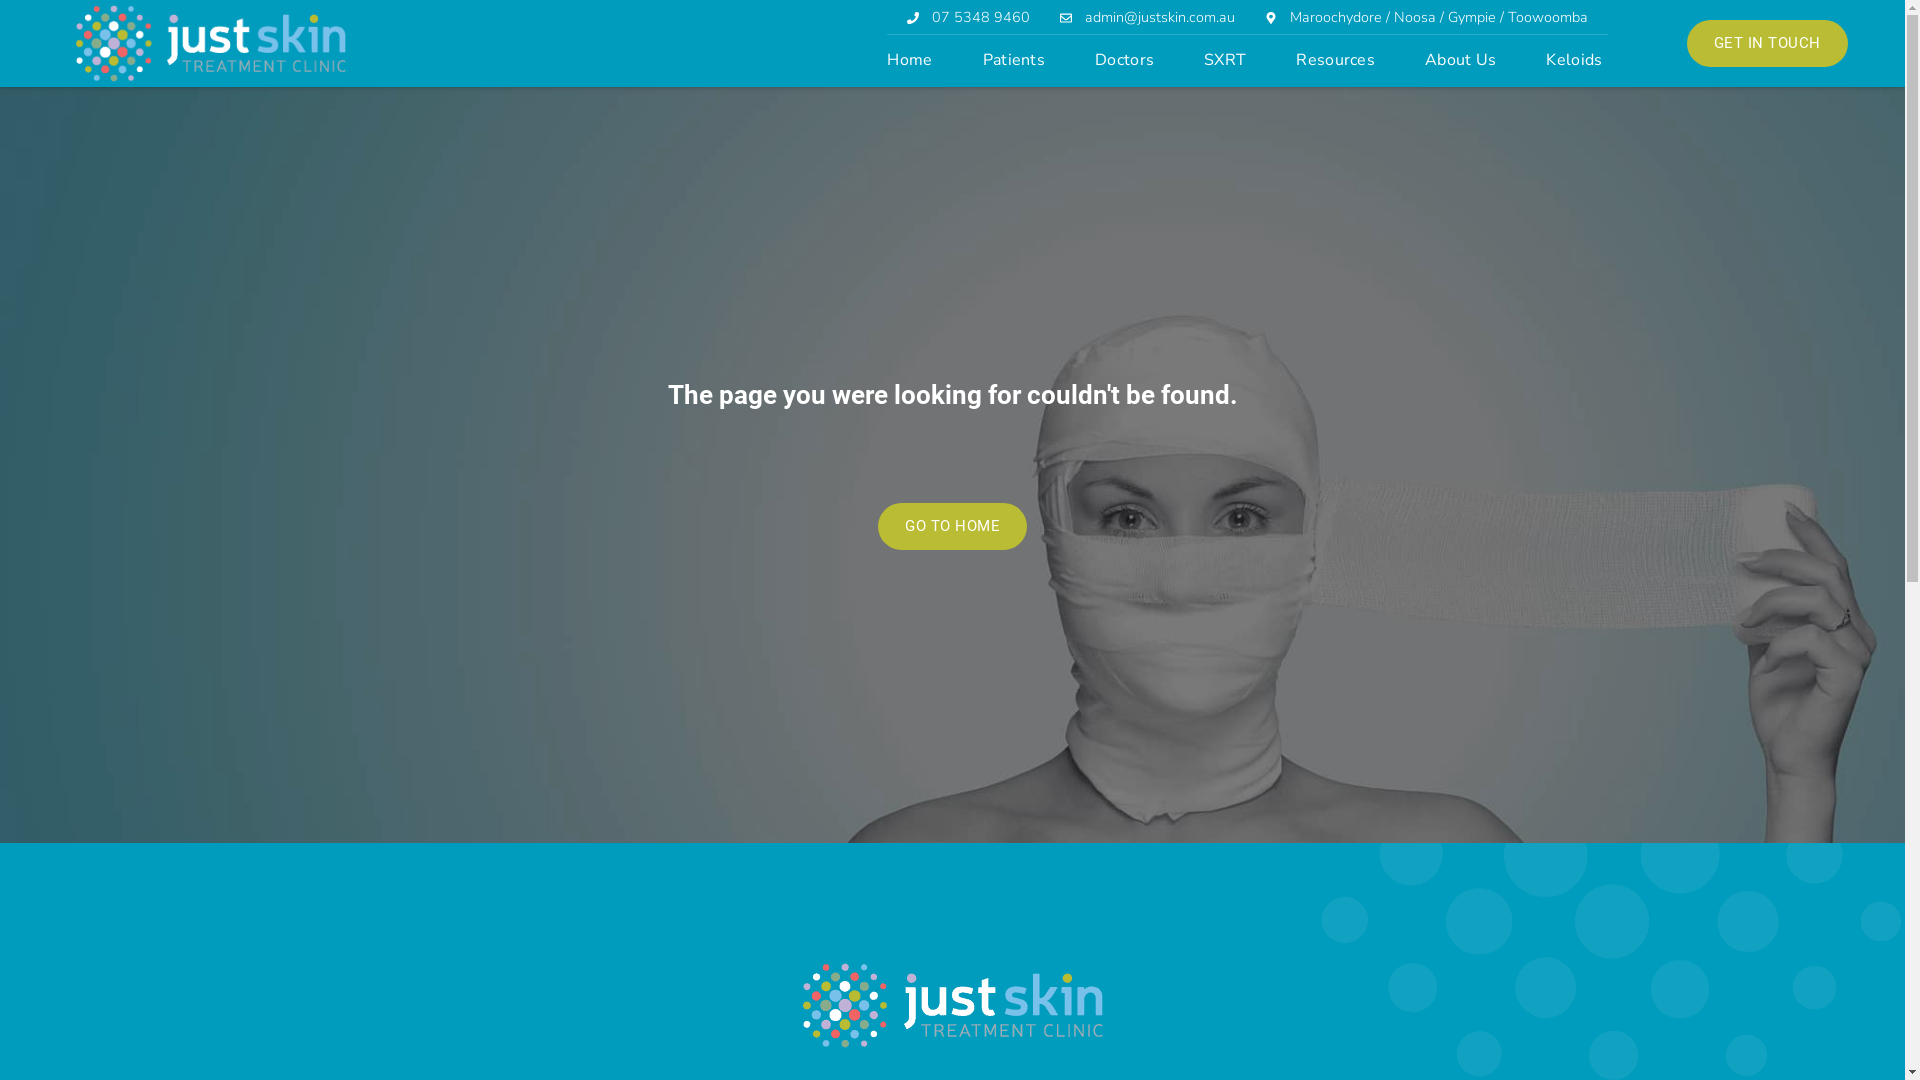 The height and width of the screenshot is (1080, 1920). What do you see at coordinates (1574, 60) in the screenshot?
I see `Keloids` at bounding box center [1574, 60].